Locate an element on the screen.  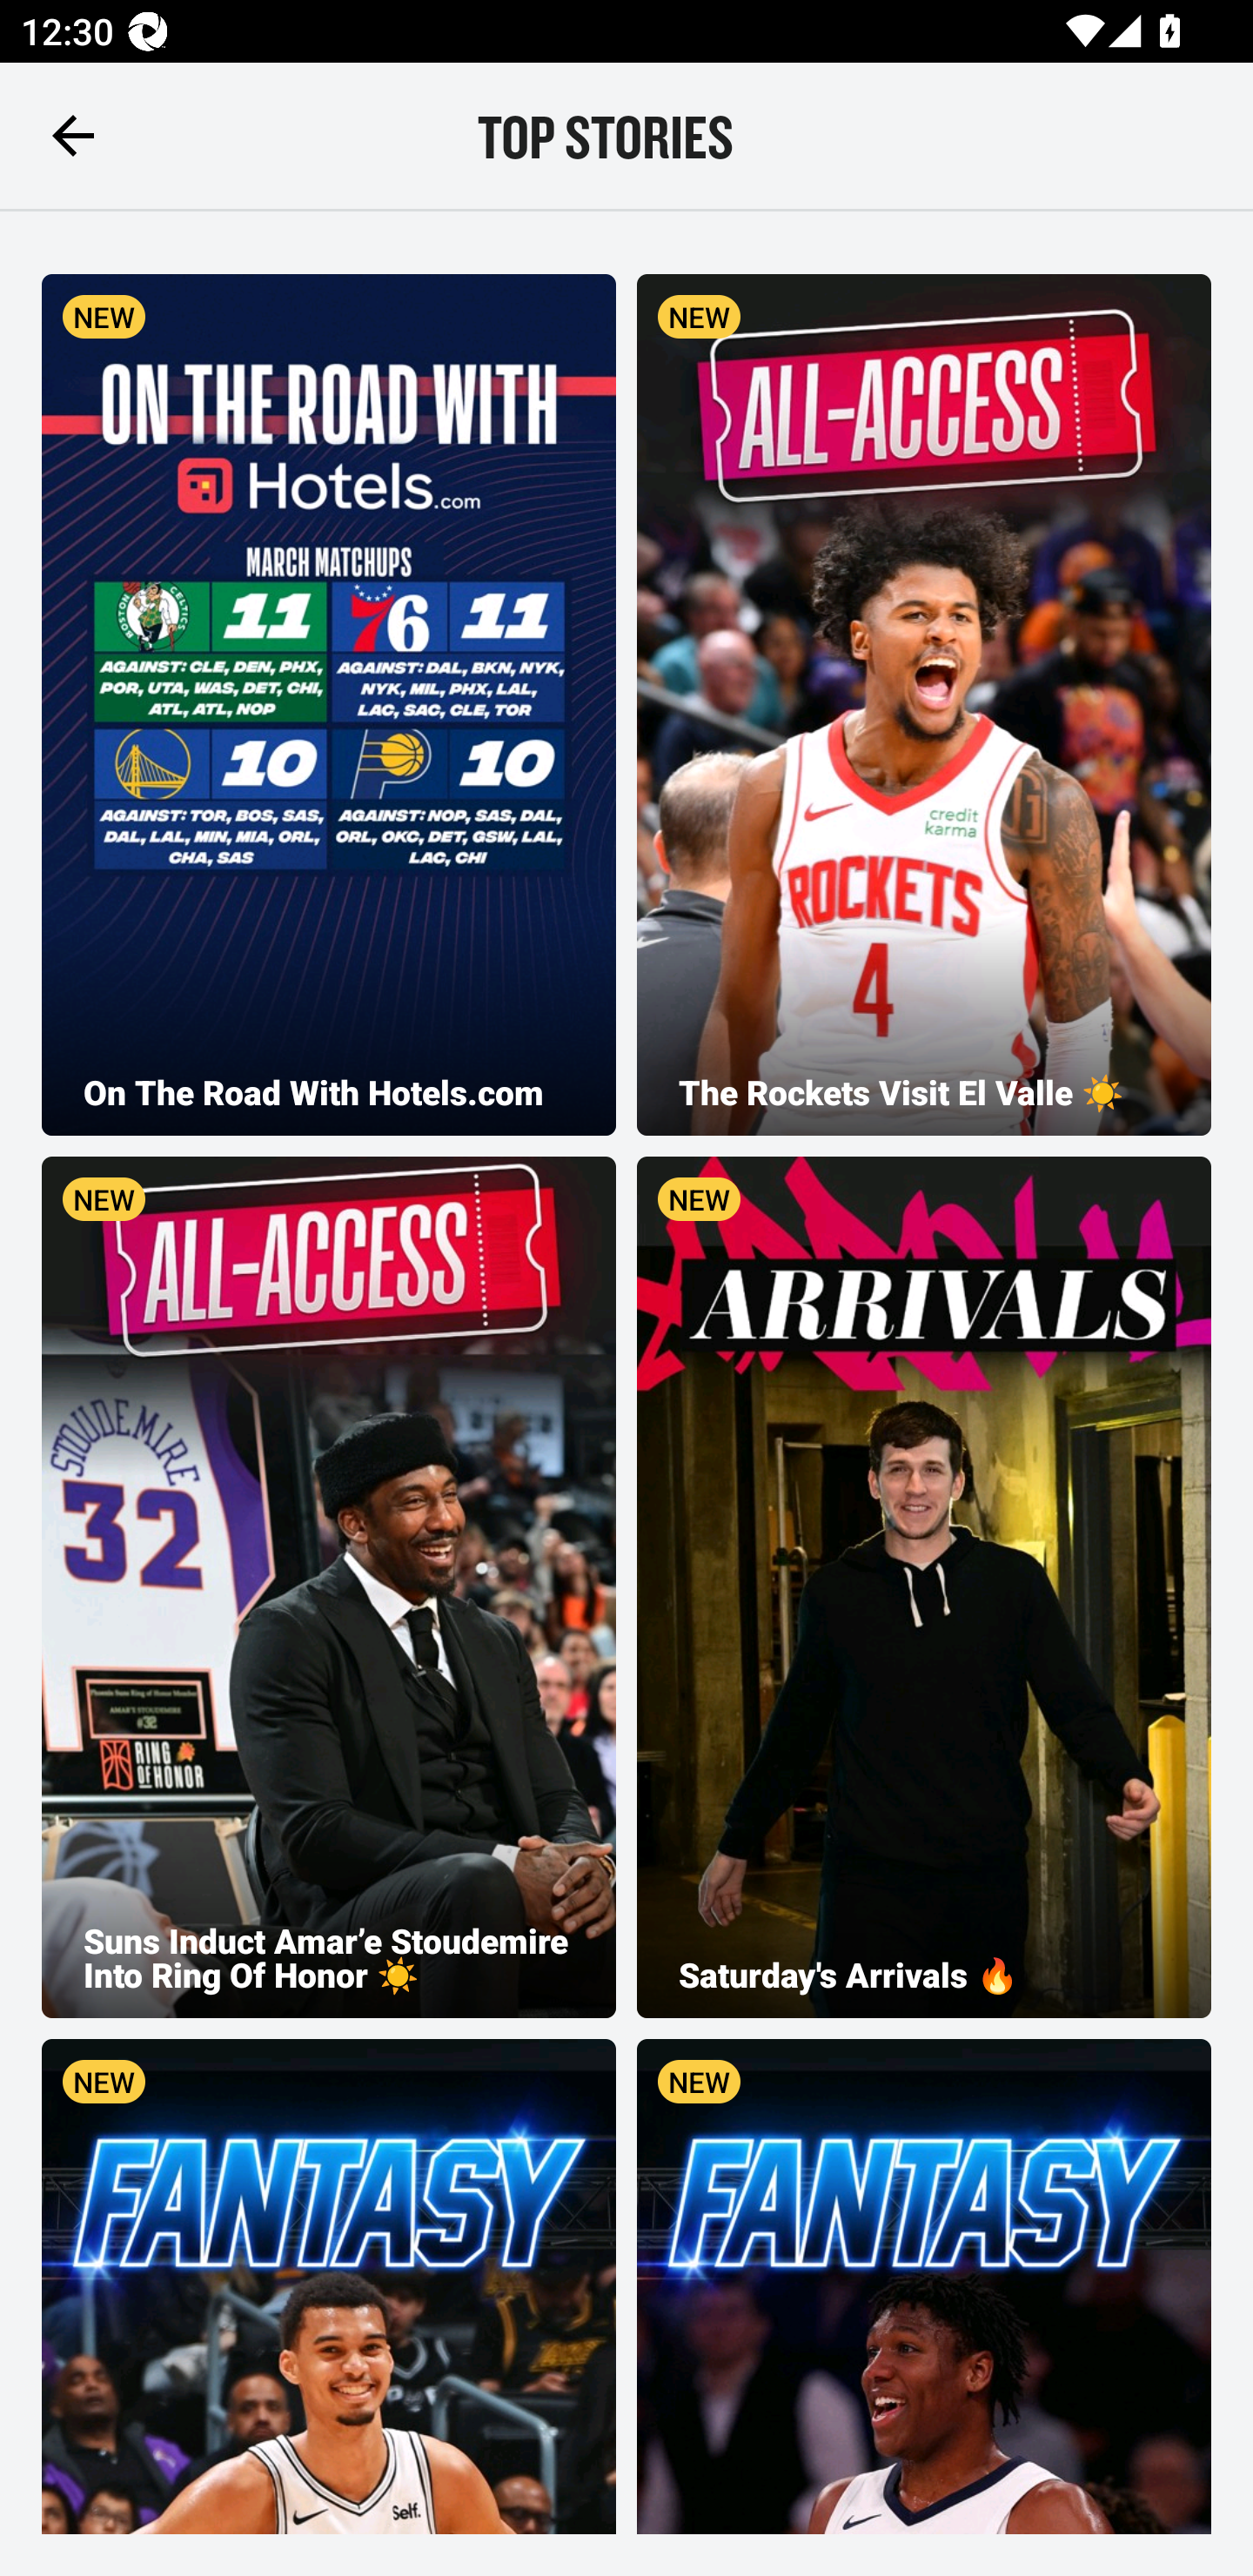
Navigate up is located at coordinates (73, 135).